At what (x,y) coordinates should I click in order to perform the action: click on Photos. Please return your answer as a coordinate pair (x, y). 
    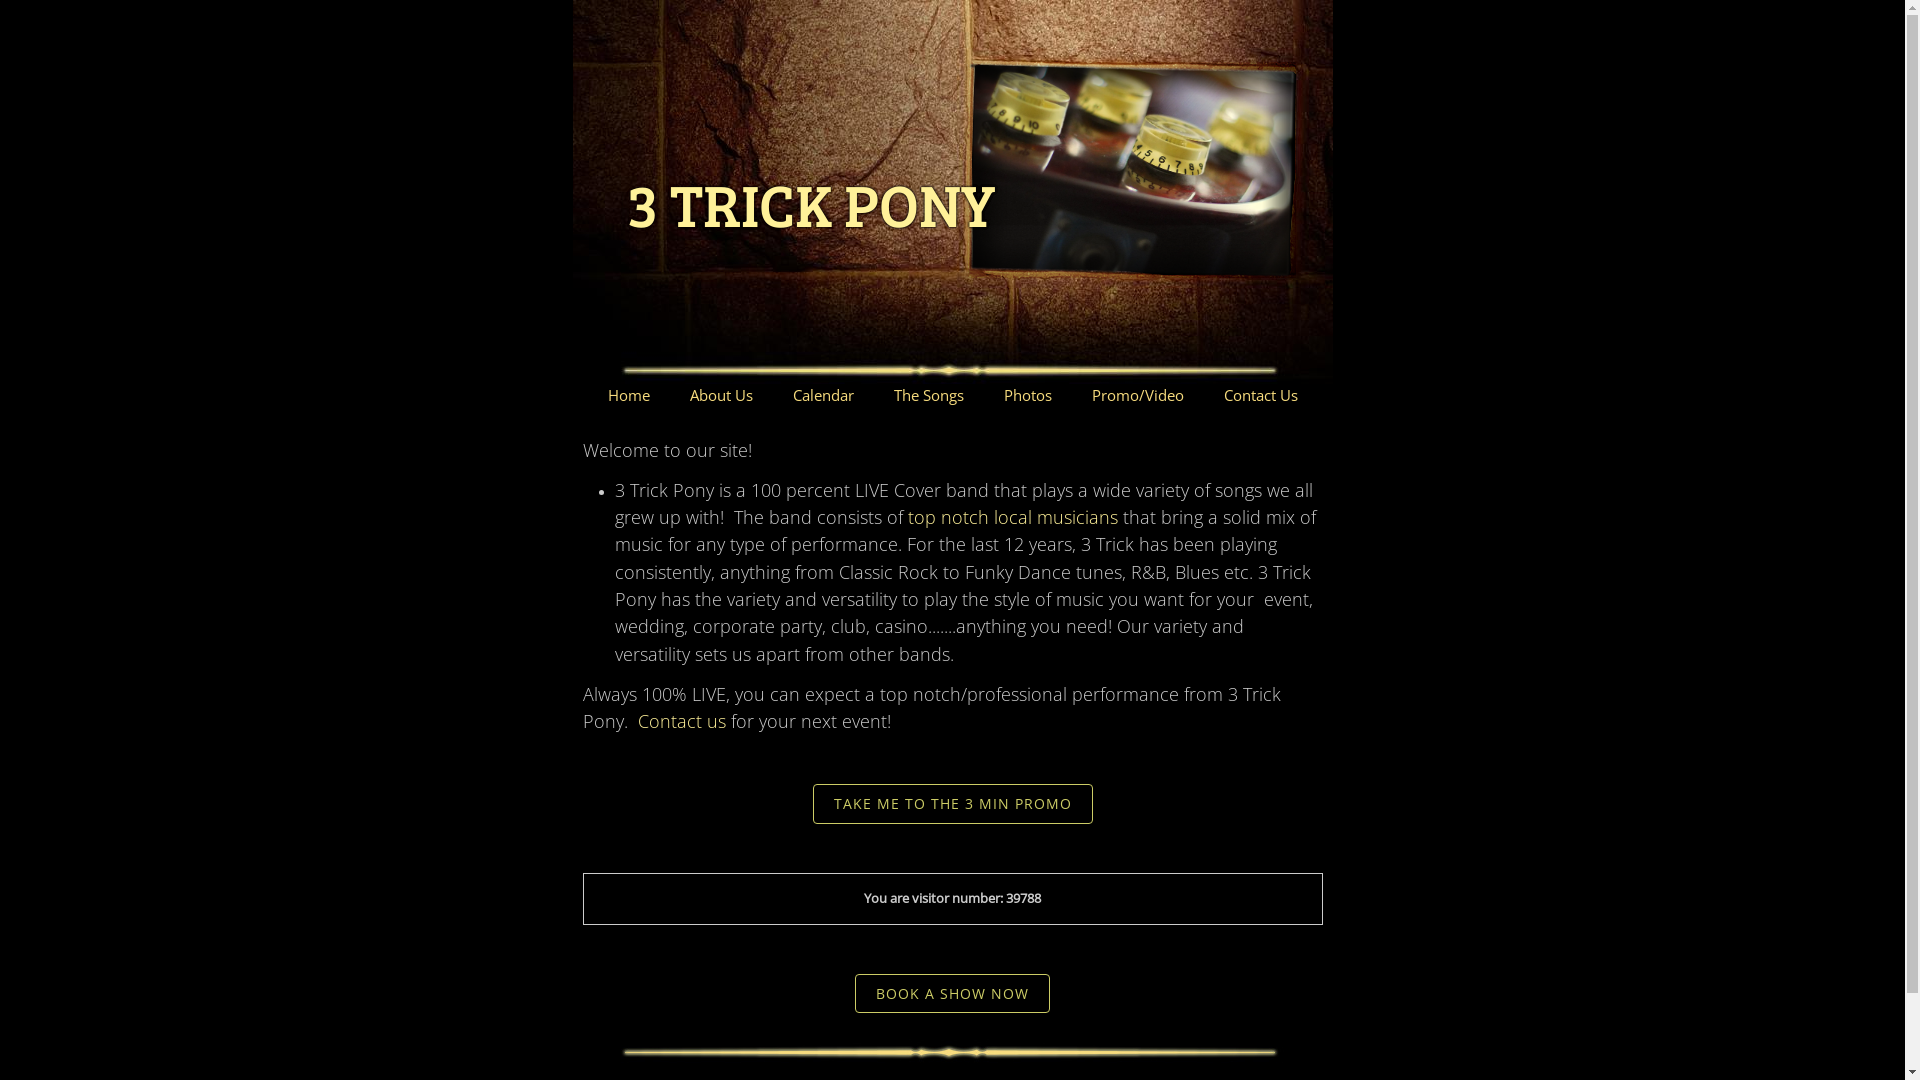
    Looking at the image, I should click on (1028, 396).